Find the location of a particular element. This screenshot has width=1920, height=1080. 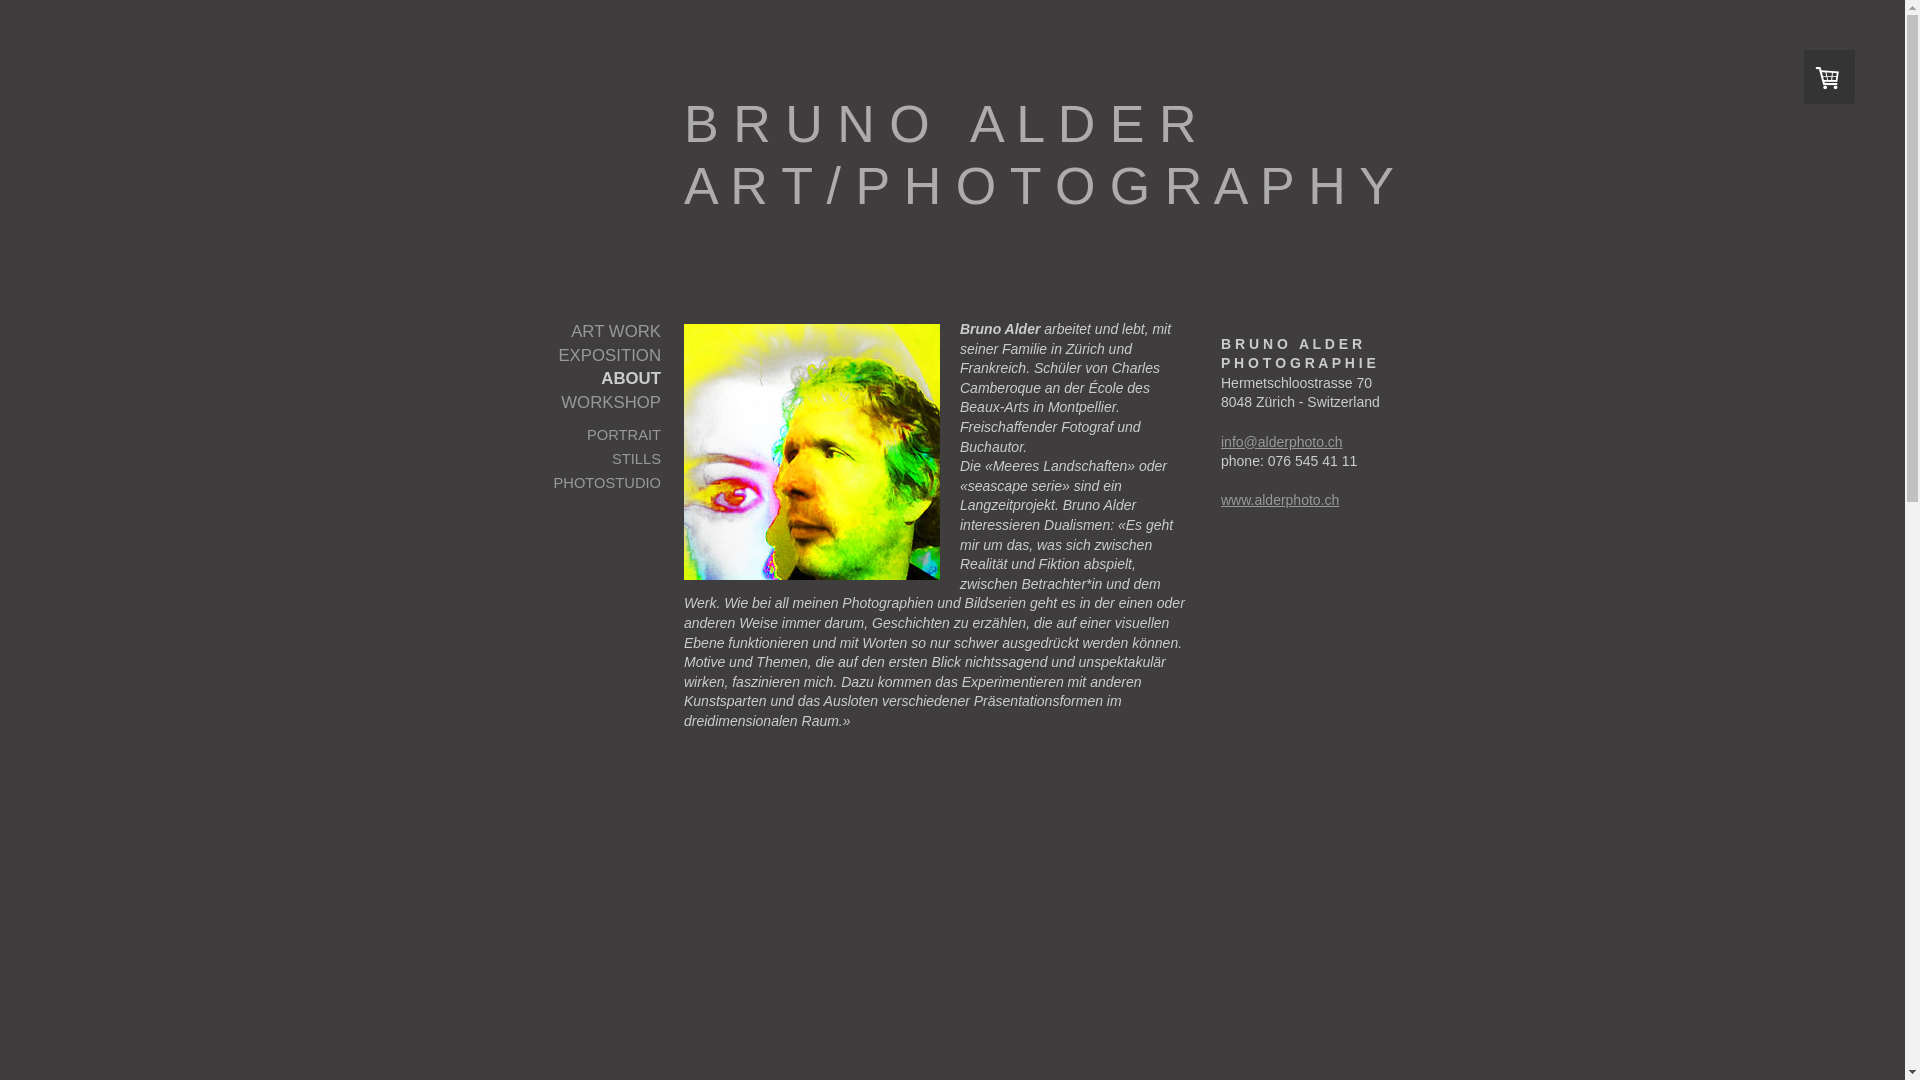

STILLS is located at coordinates (576, 460).